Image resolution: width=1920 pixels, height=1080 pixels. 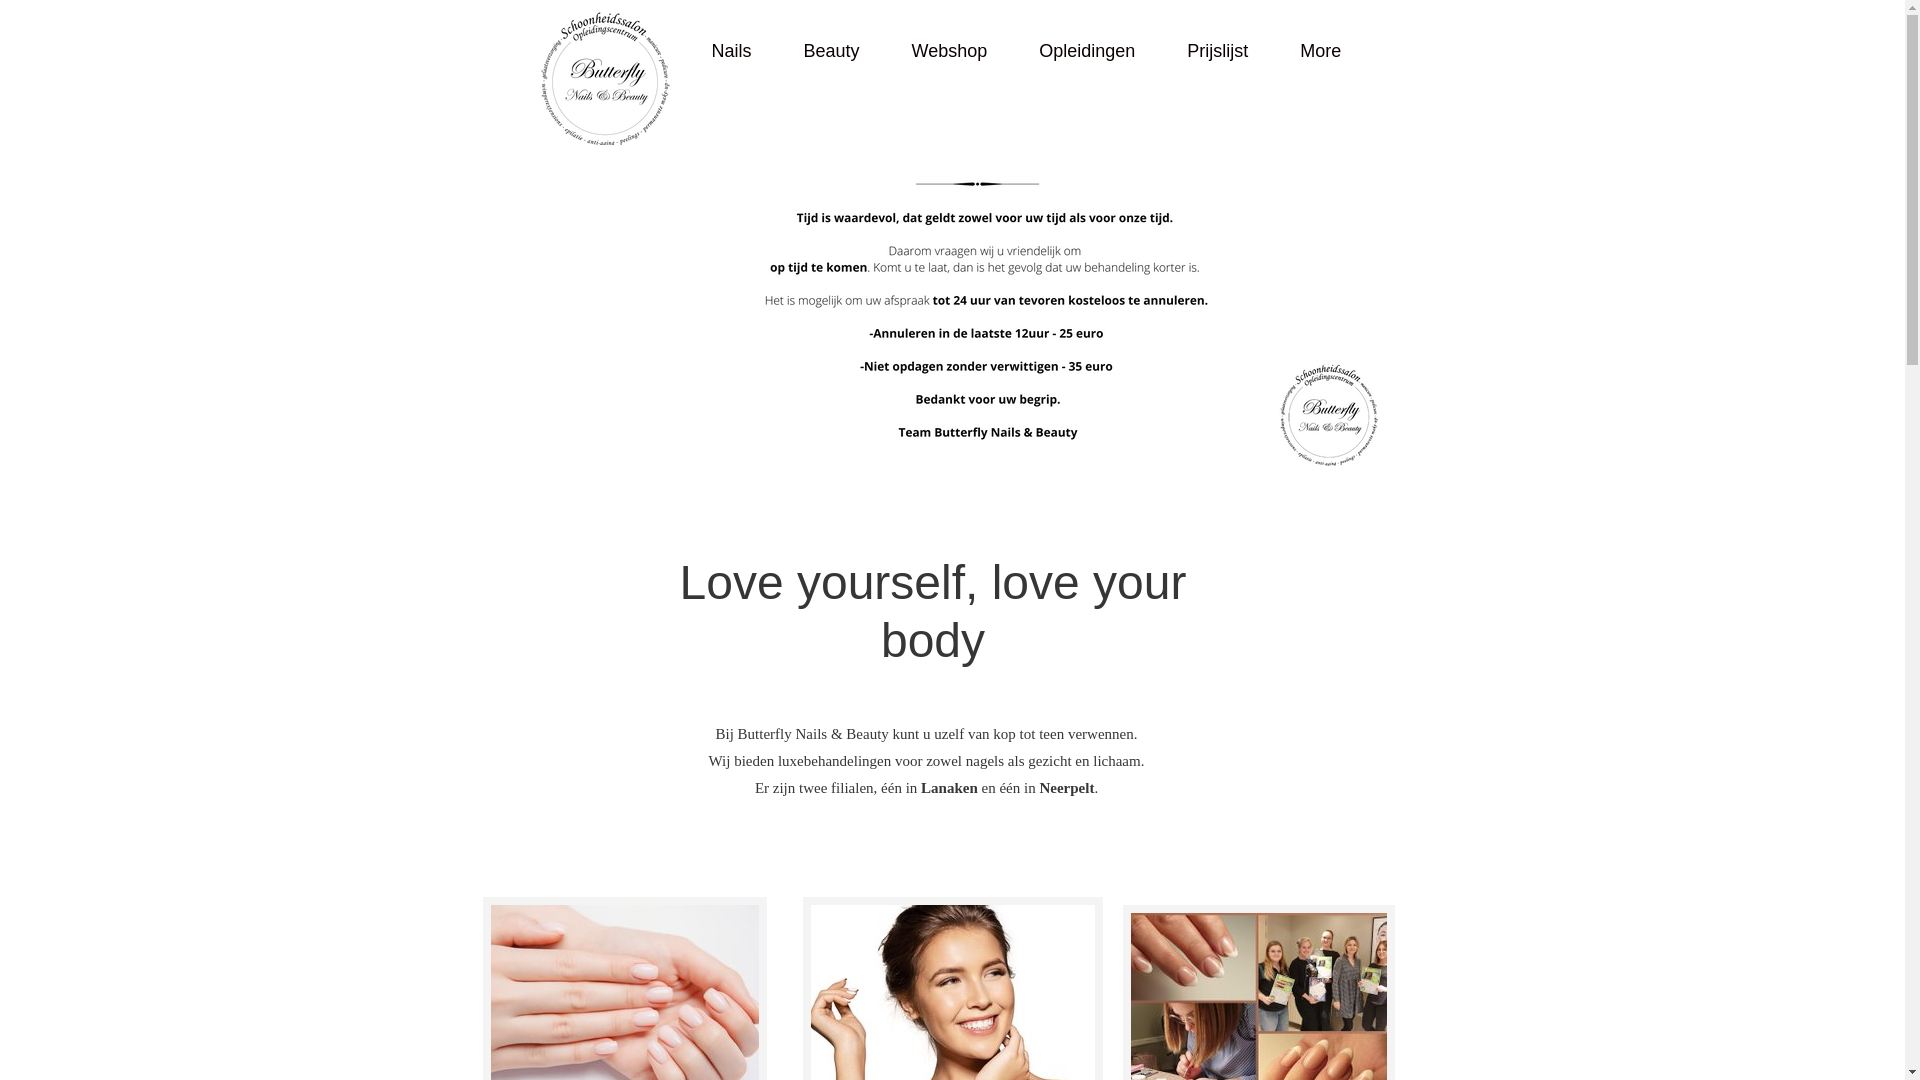 I want to click on Beauty, so click(x=832, y=51).